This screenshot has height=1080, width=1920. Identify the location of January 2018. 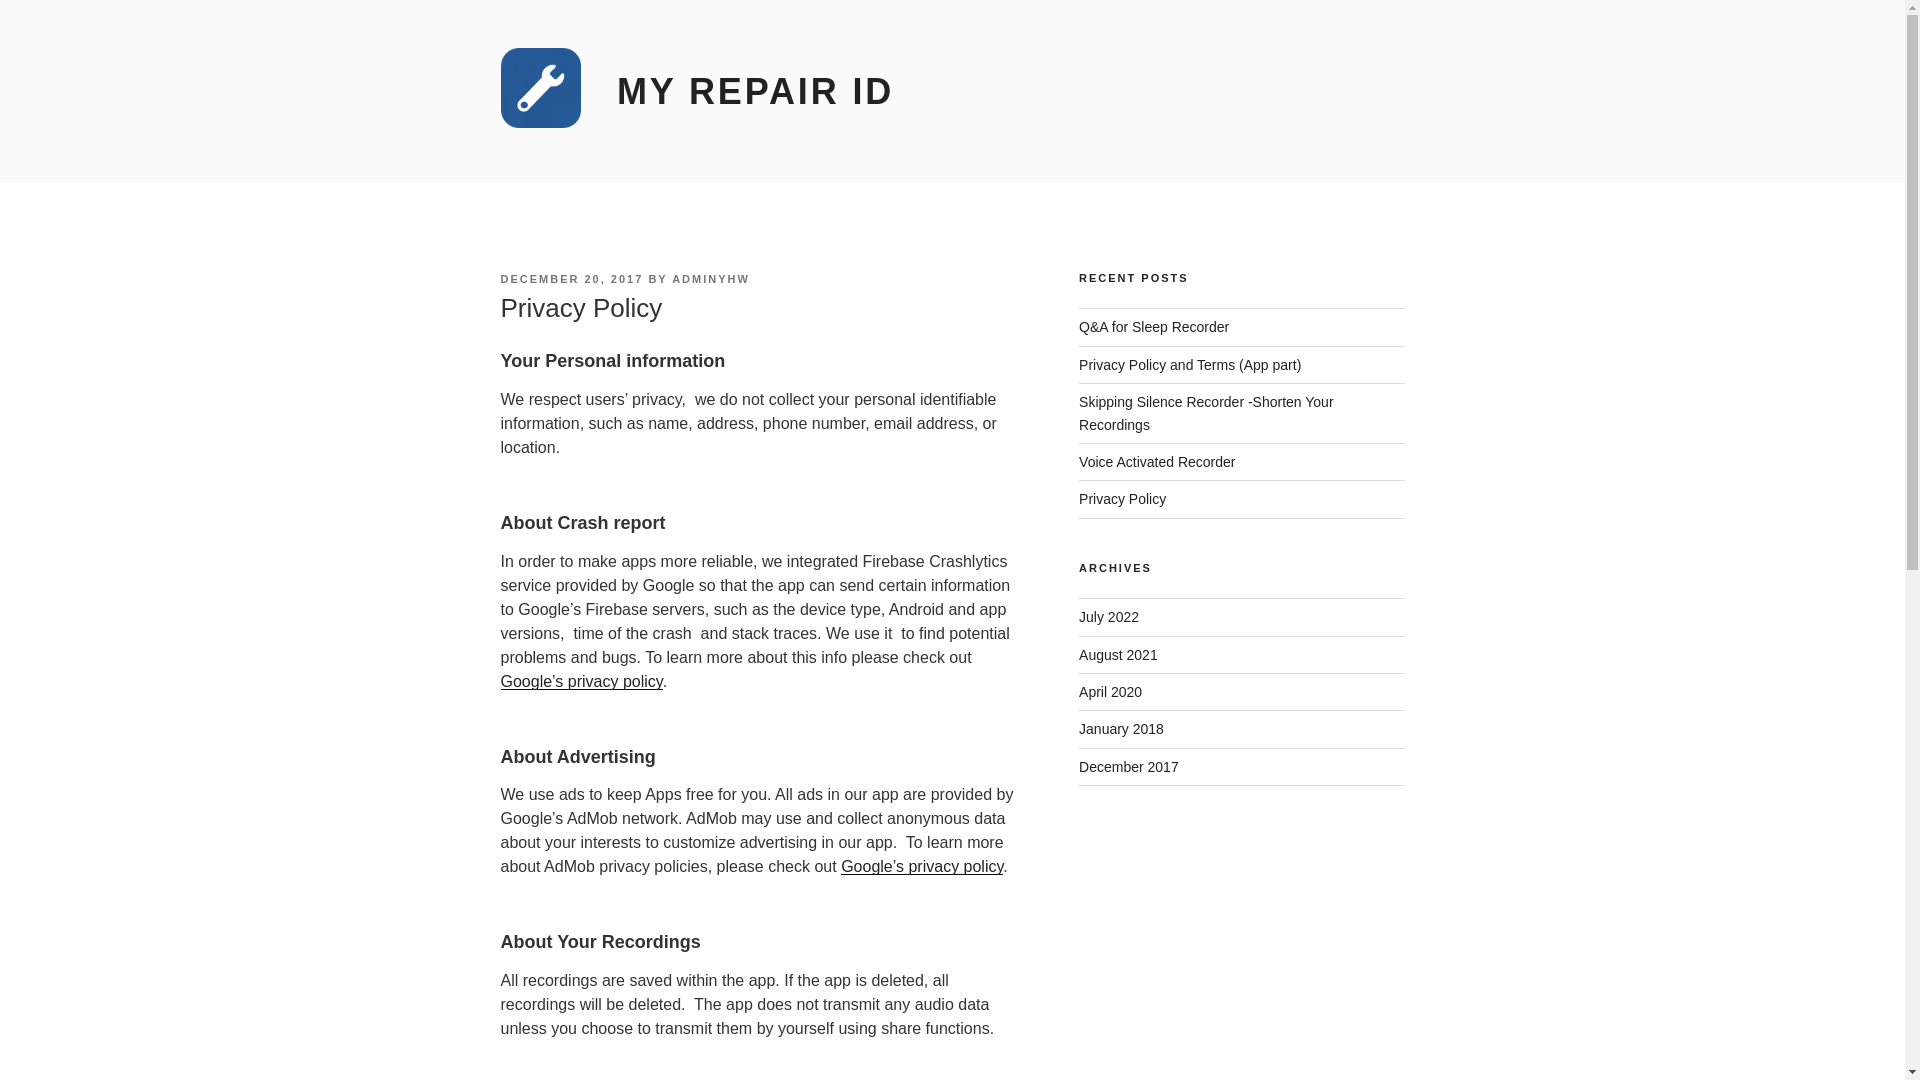
(1121, 728).